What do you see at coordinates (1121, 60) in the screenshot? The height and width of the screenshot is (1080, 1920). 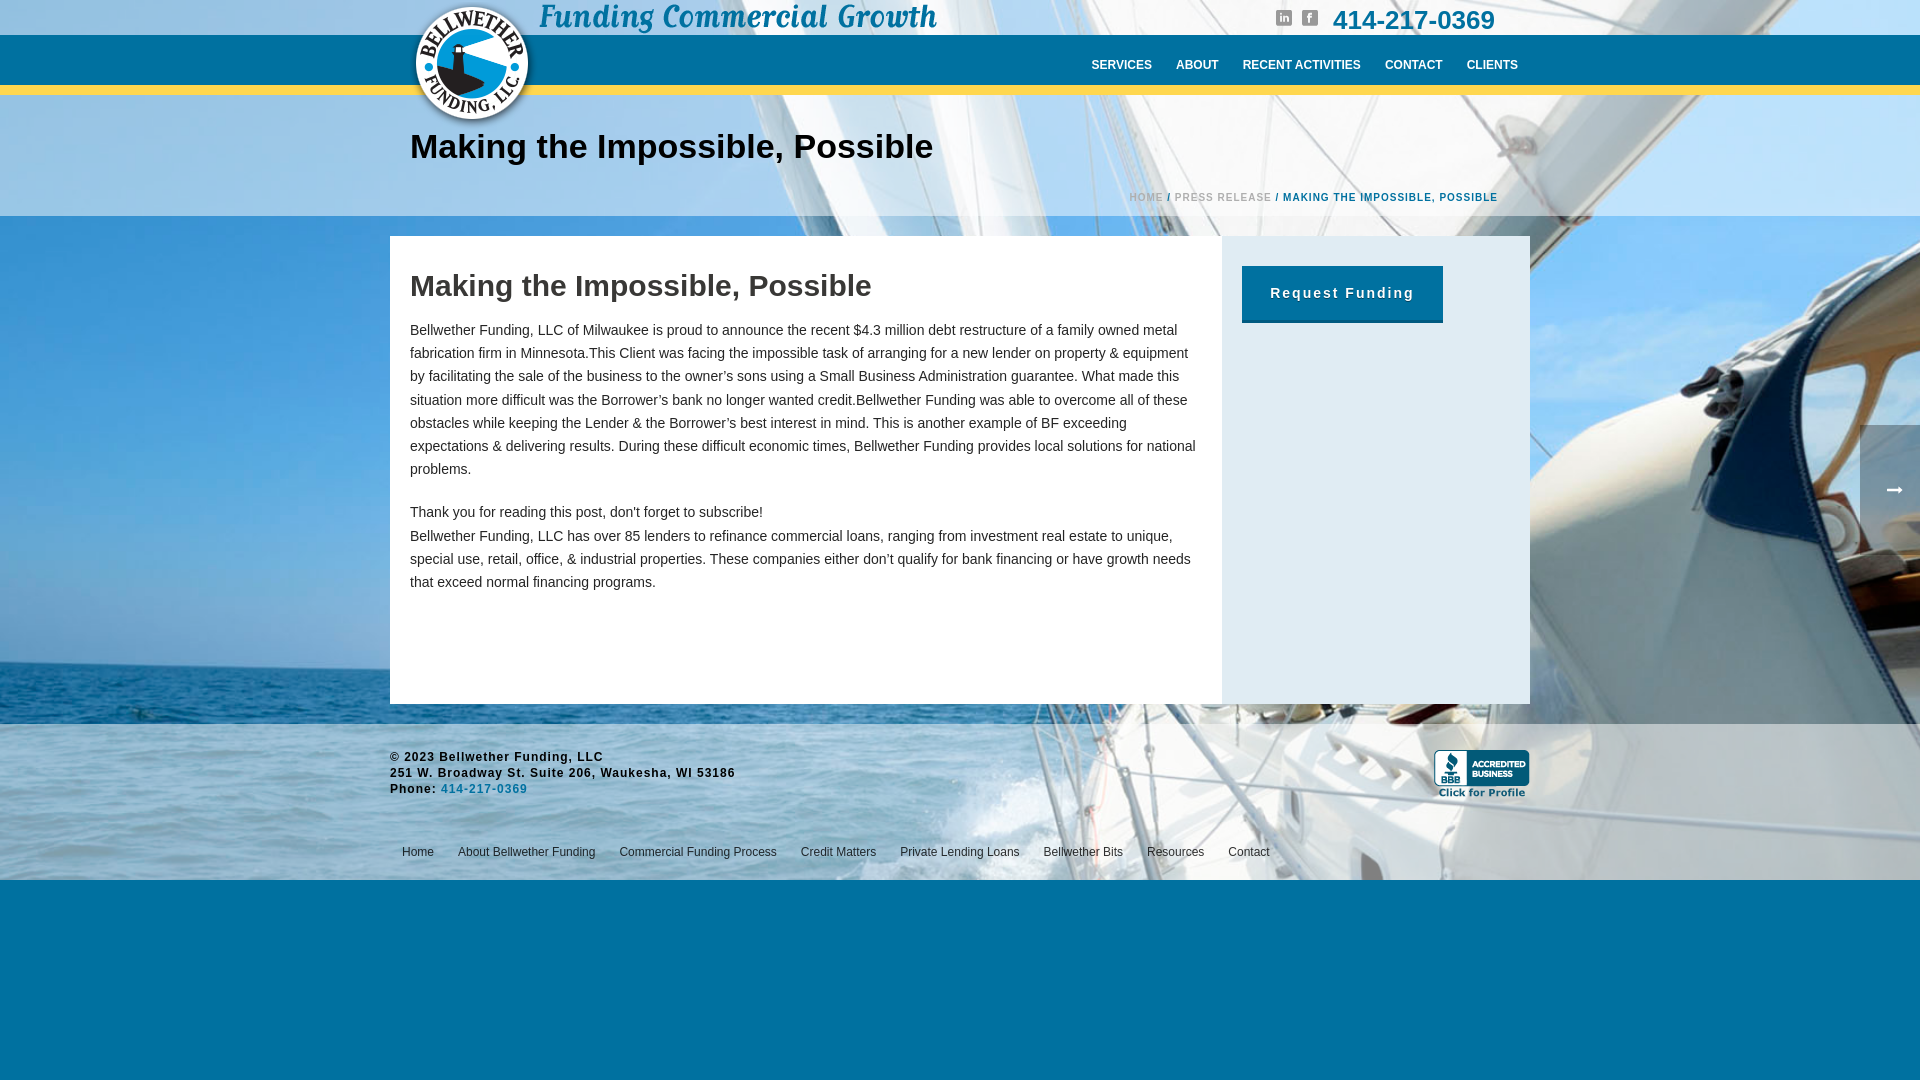 I see `SERVICES` at bounding box center [1121, 60].